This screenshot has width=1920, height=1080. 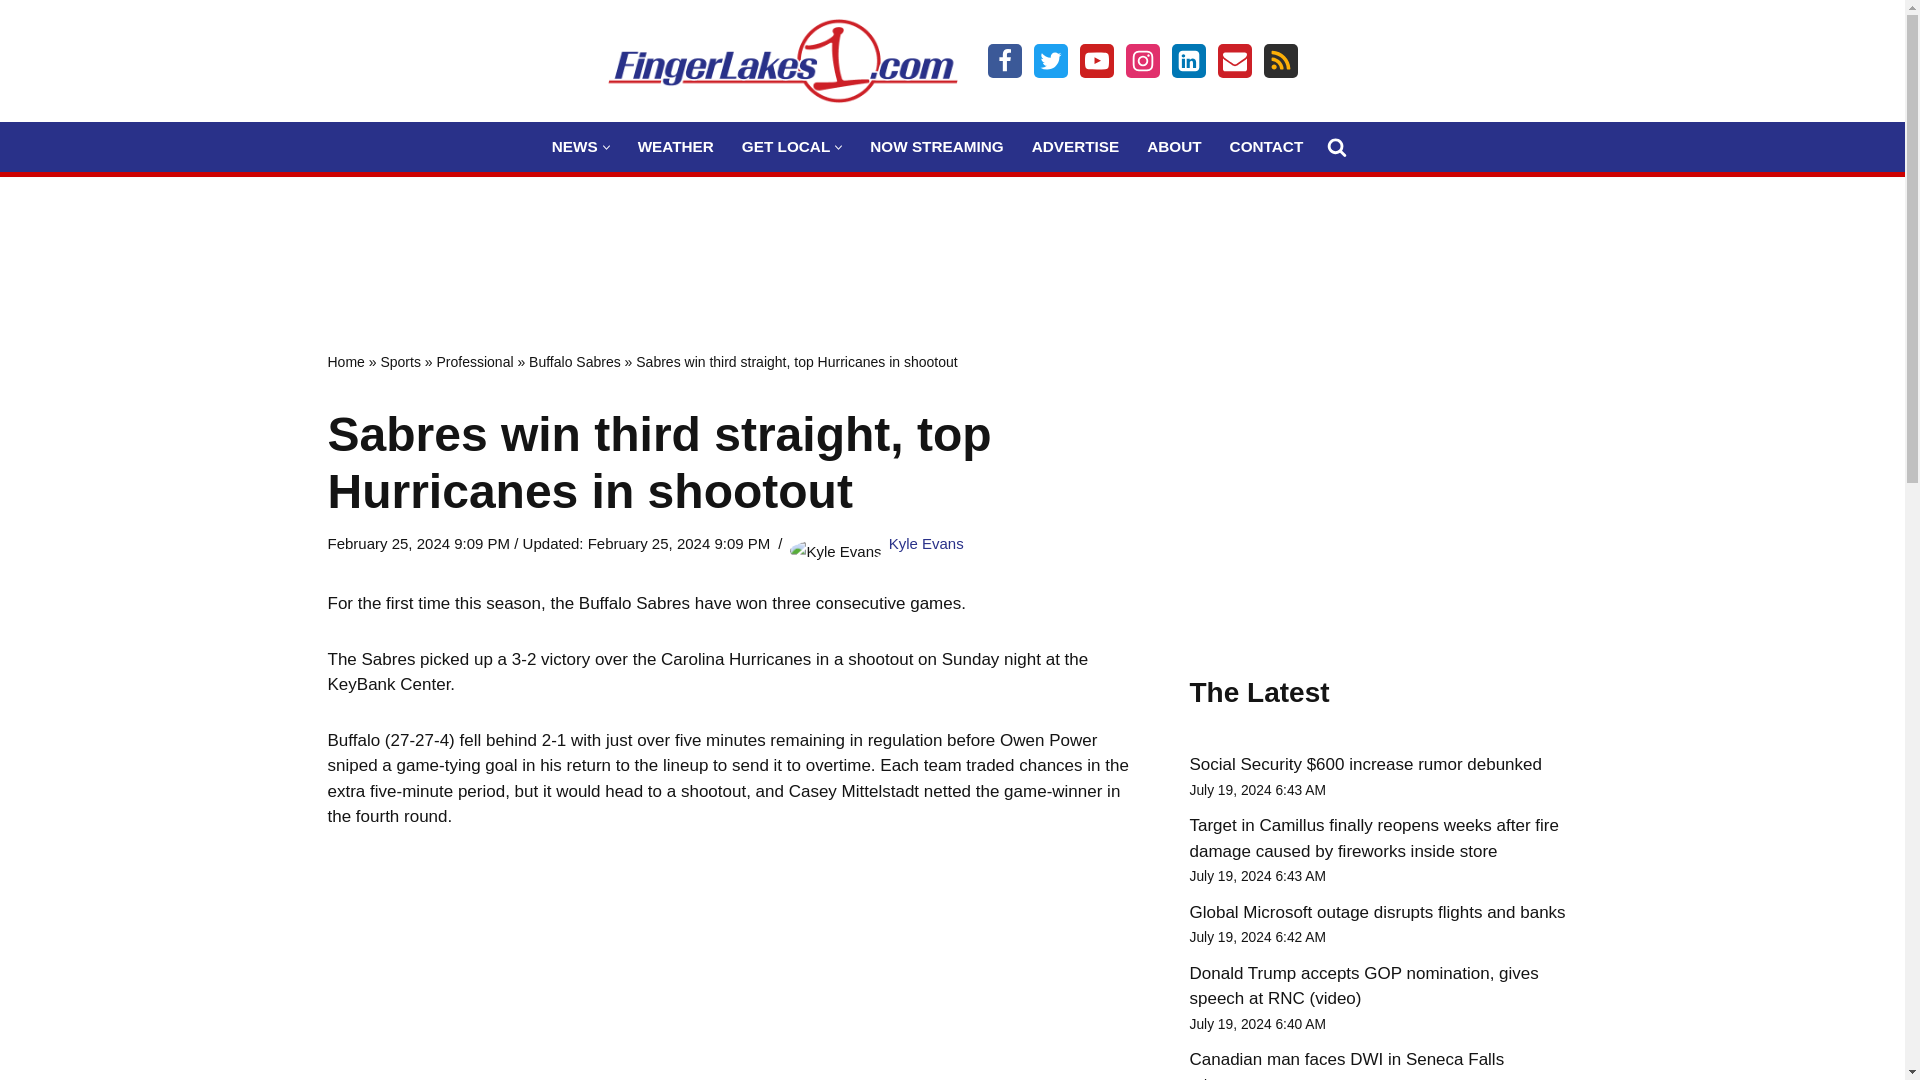 I want to click on Facebook, so click(x=1004, y=60).